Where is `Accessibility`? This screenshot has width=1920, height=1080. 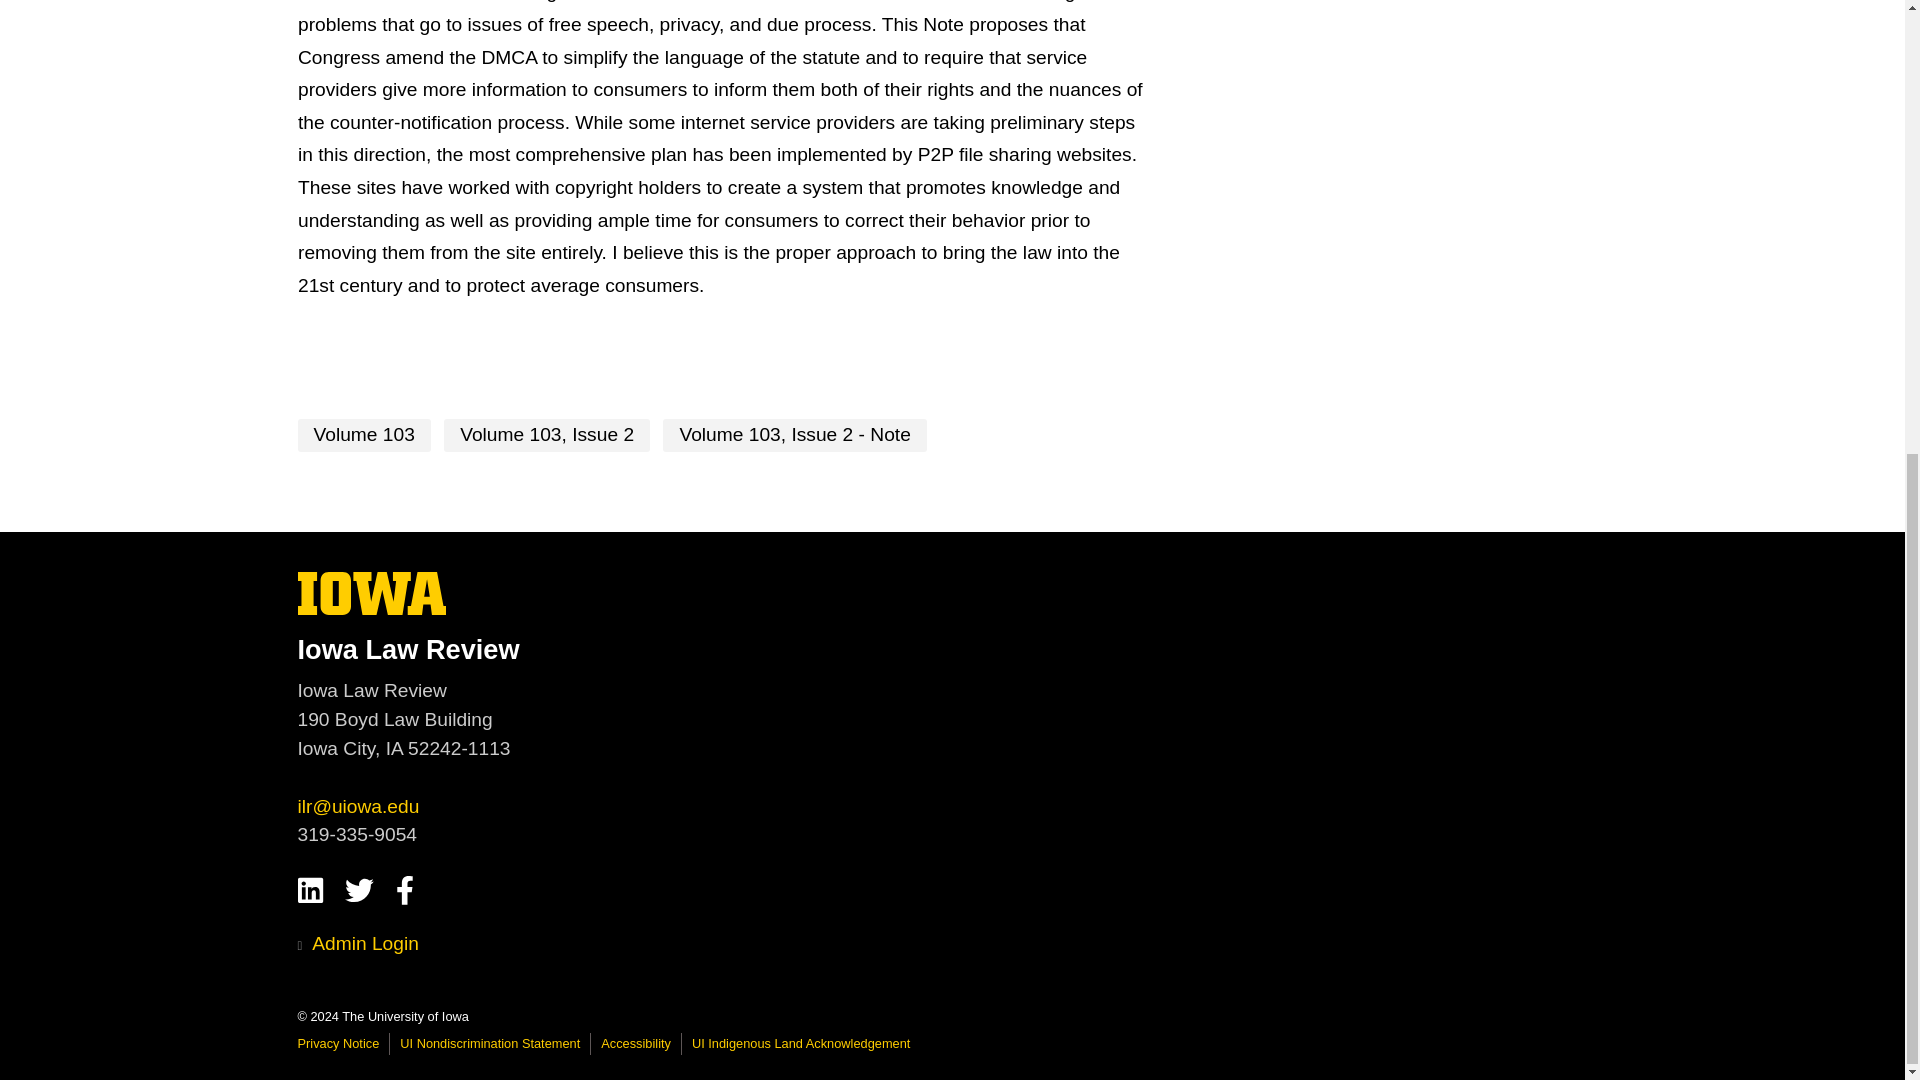
Accessibility is located at coordinates (338, 1042).